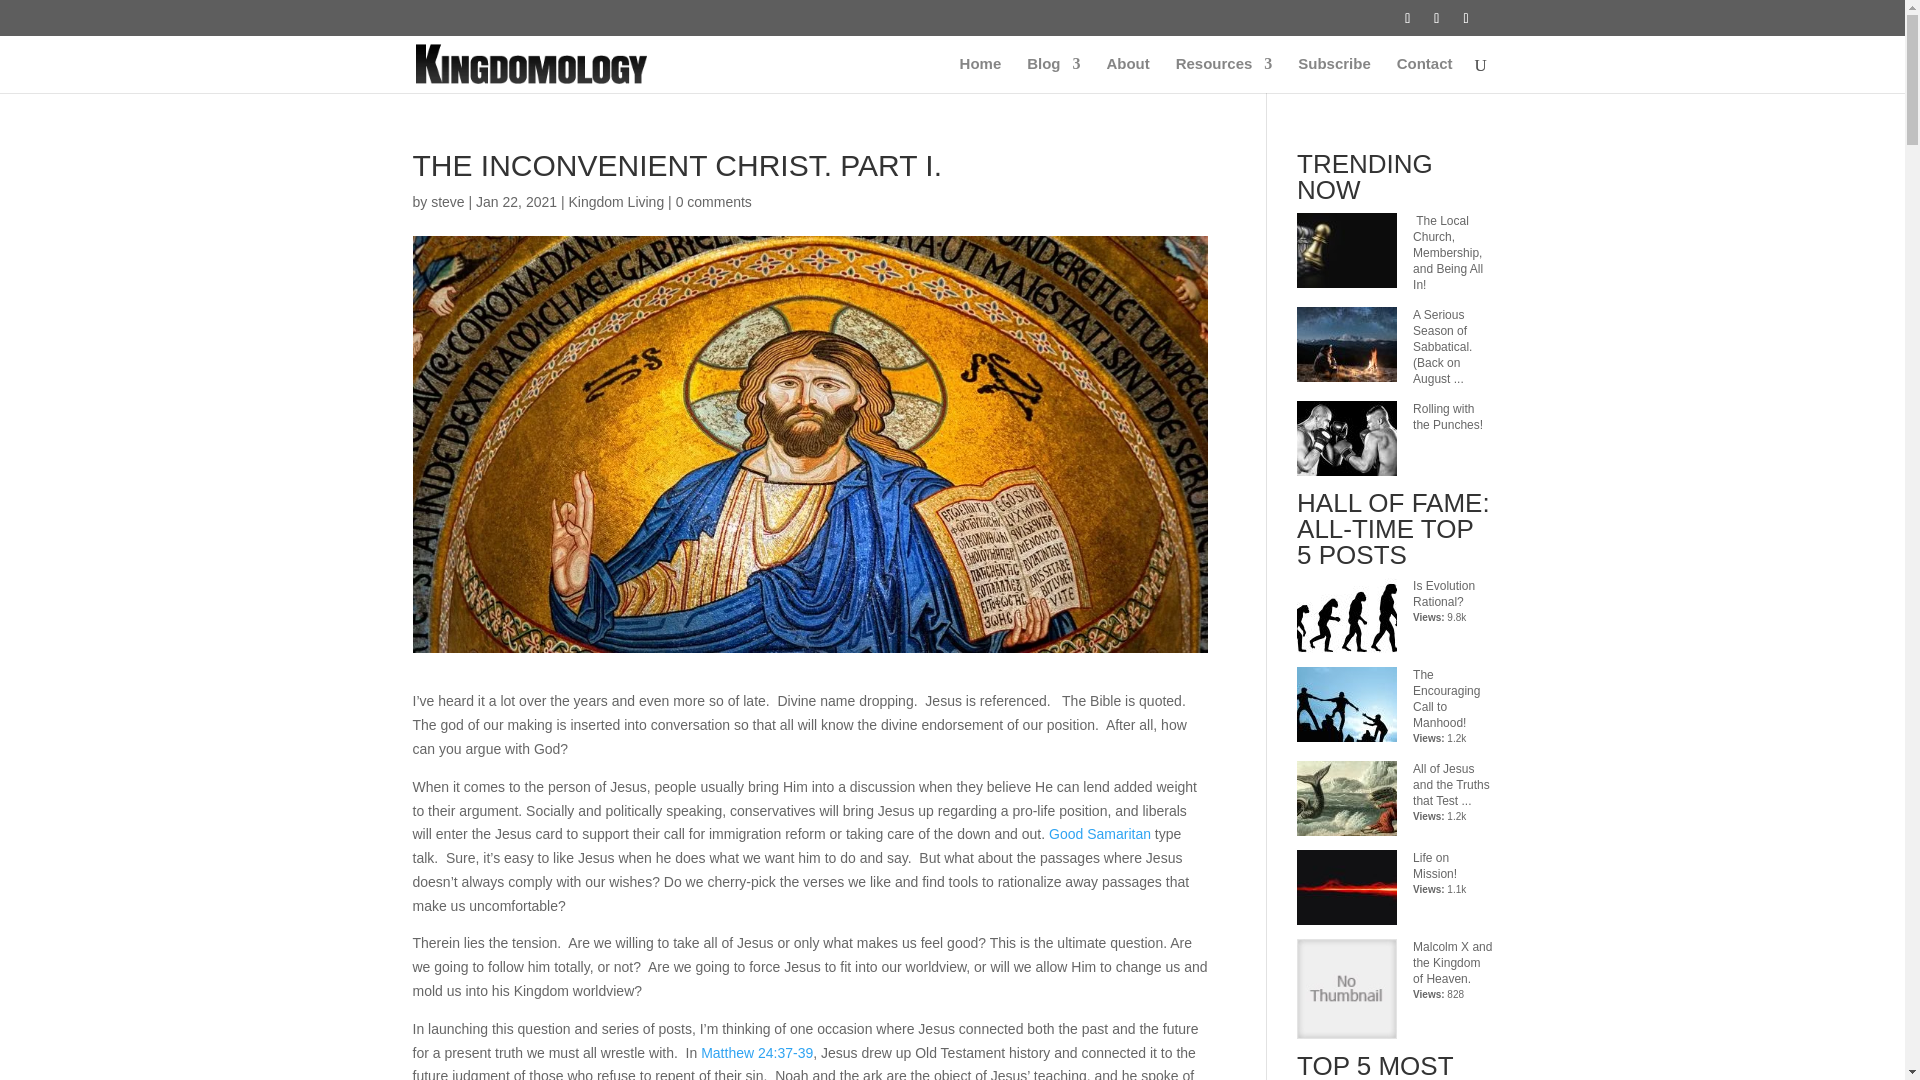 Image resolution: width=1920 pixels, height=1080 pixels. What do you see at coordinates (447, 202) in the screenshot?
I see `Posts by steve` at bounding box center [447, 202].